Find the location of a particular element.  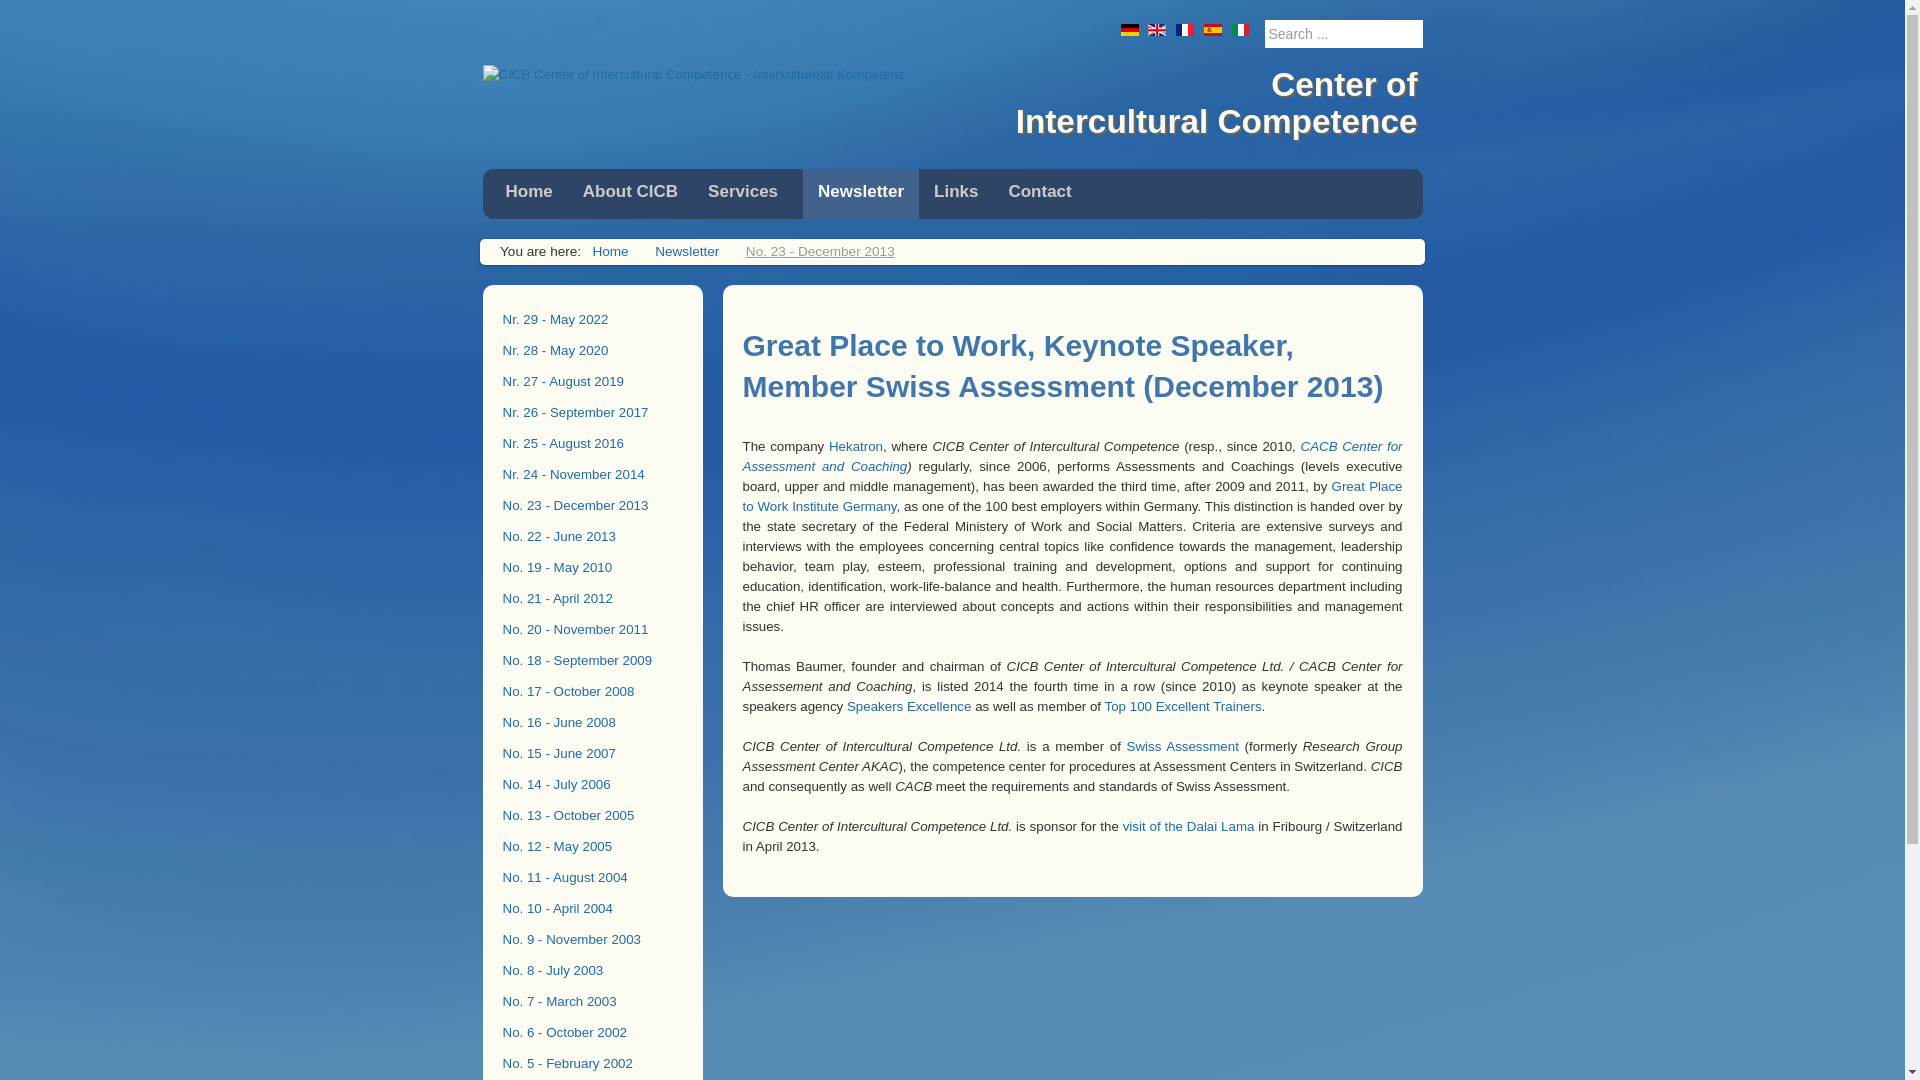

Thomas Baumer at Top 100 Excellent Trainers is located at coordinates (1183, 706).